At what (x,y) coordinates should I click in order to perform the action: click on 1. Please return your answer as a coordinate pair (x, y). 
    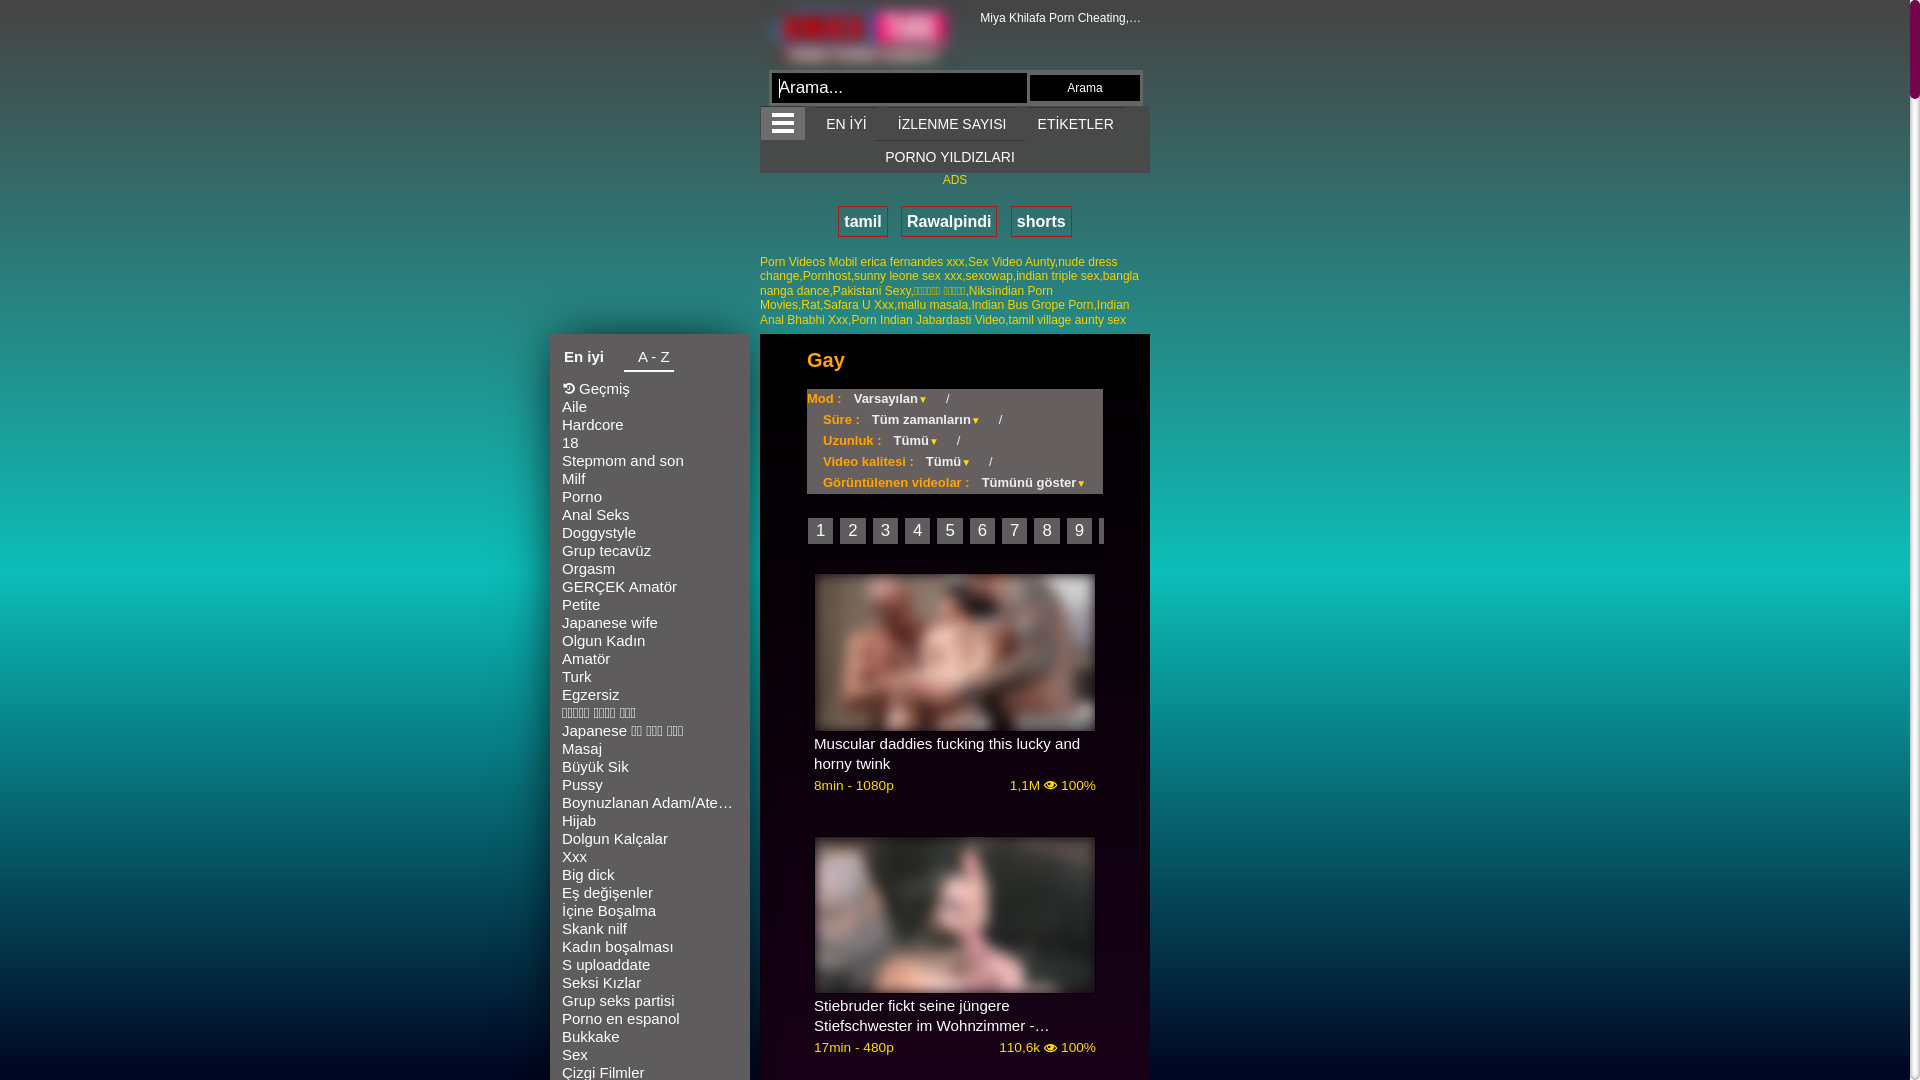
    Looking at the image, I should click on (820, 531).